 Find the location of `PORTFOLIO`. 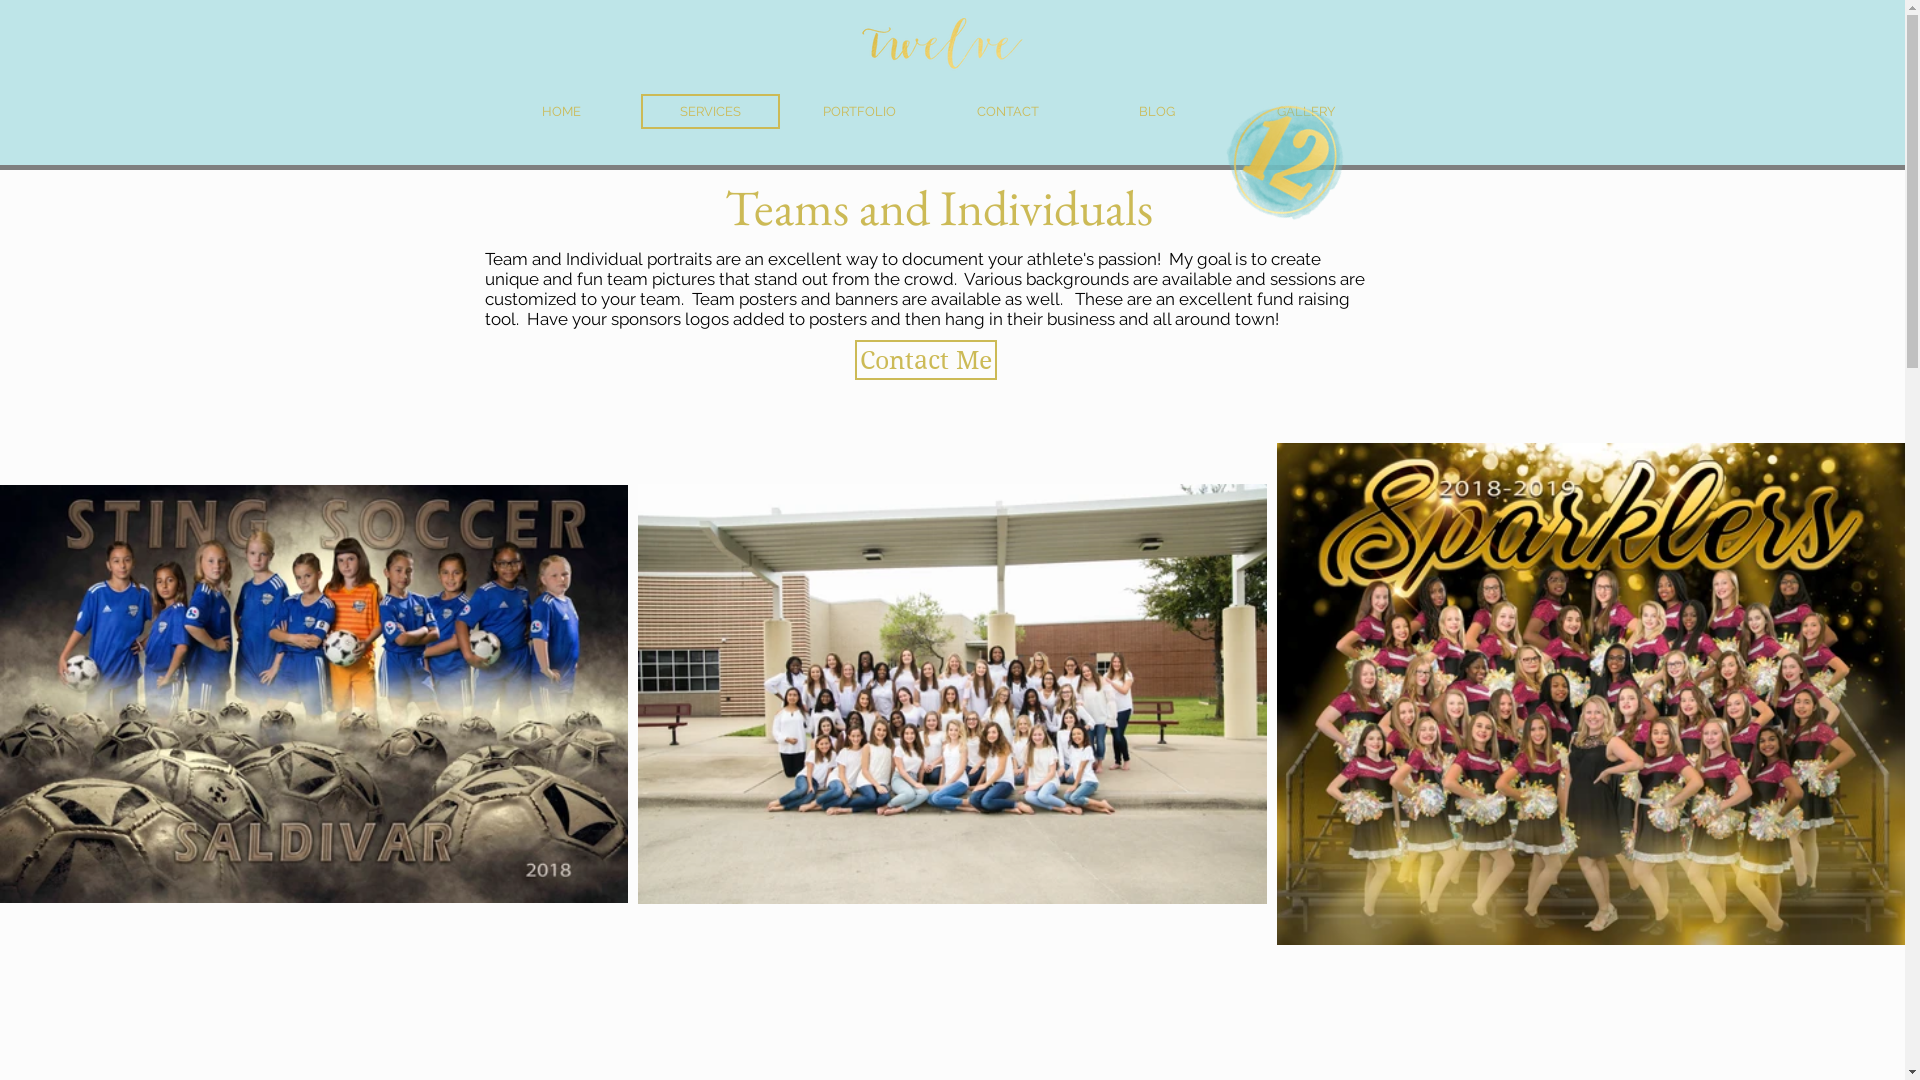

PORTFOLIO is located at coordinates (860, 112).